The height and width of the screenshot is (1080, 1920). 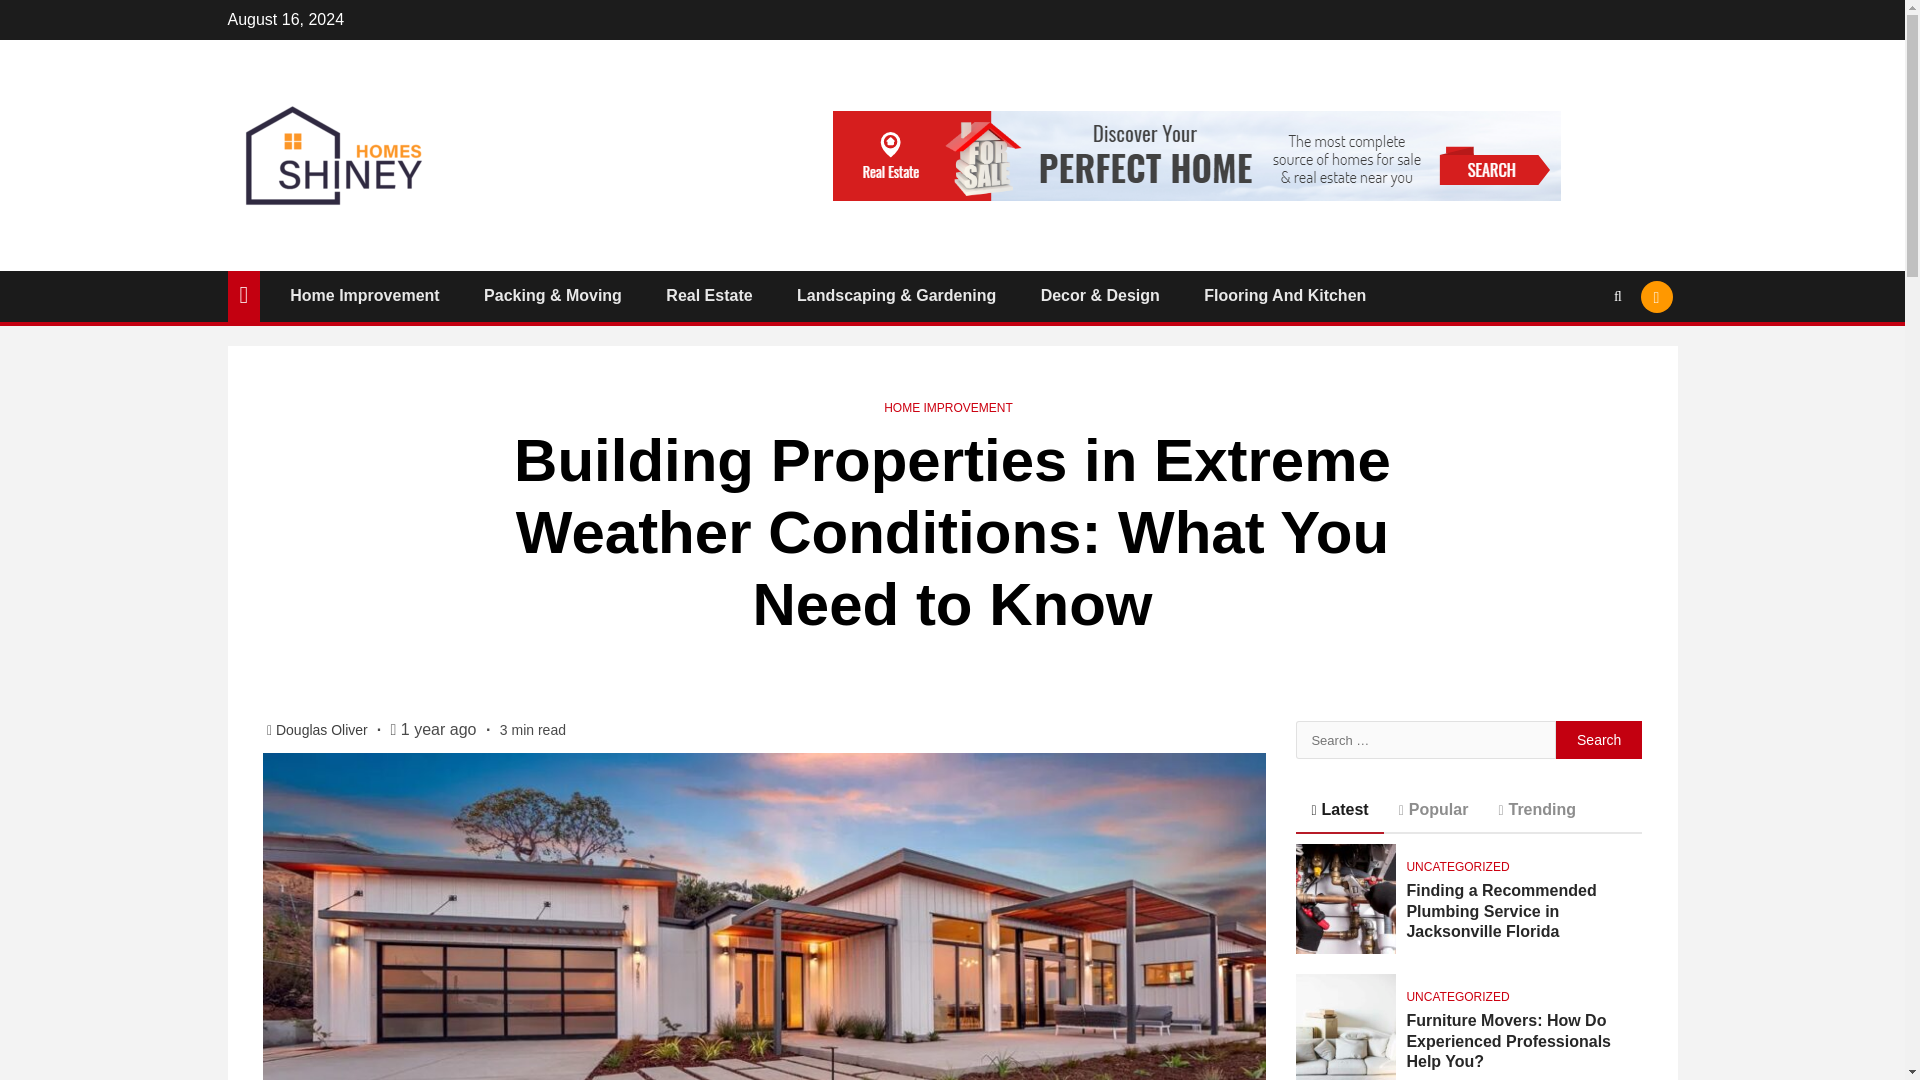 I want to click on Flooring And Kitchen, so click(x=1284, y=295).